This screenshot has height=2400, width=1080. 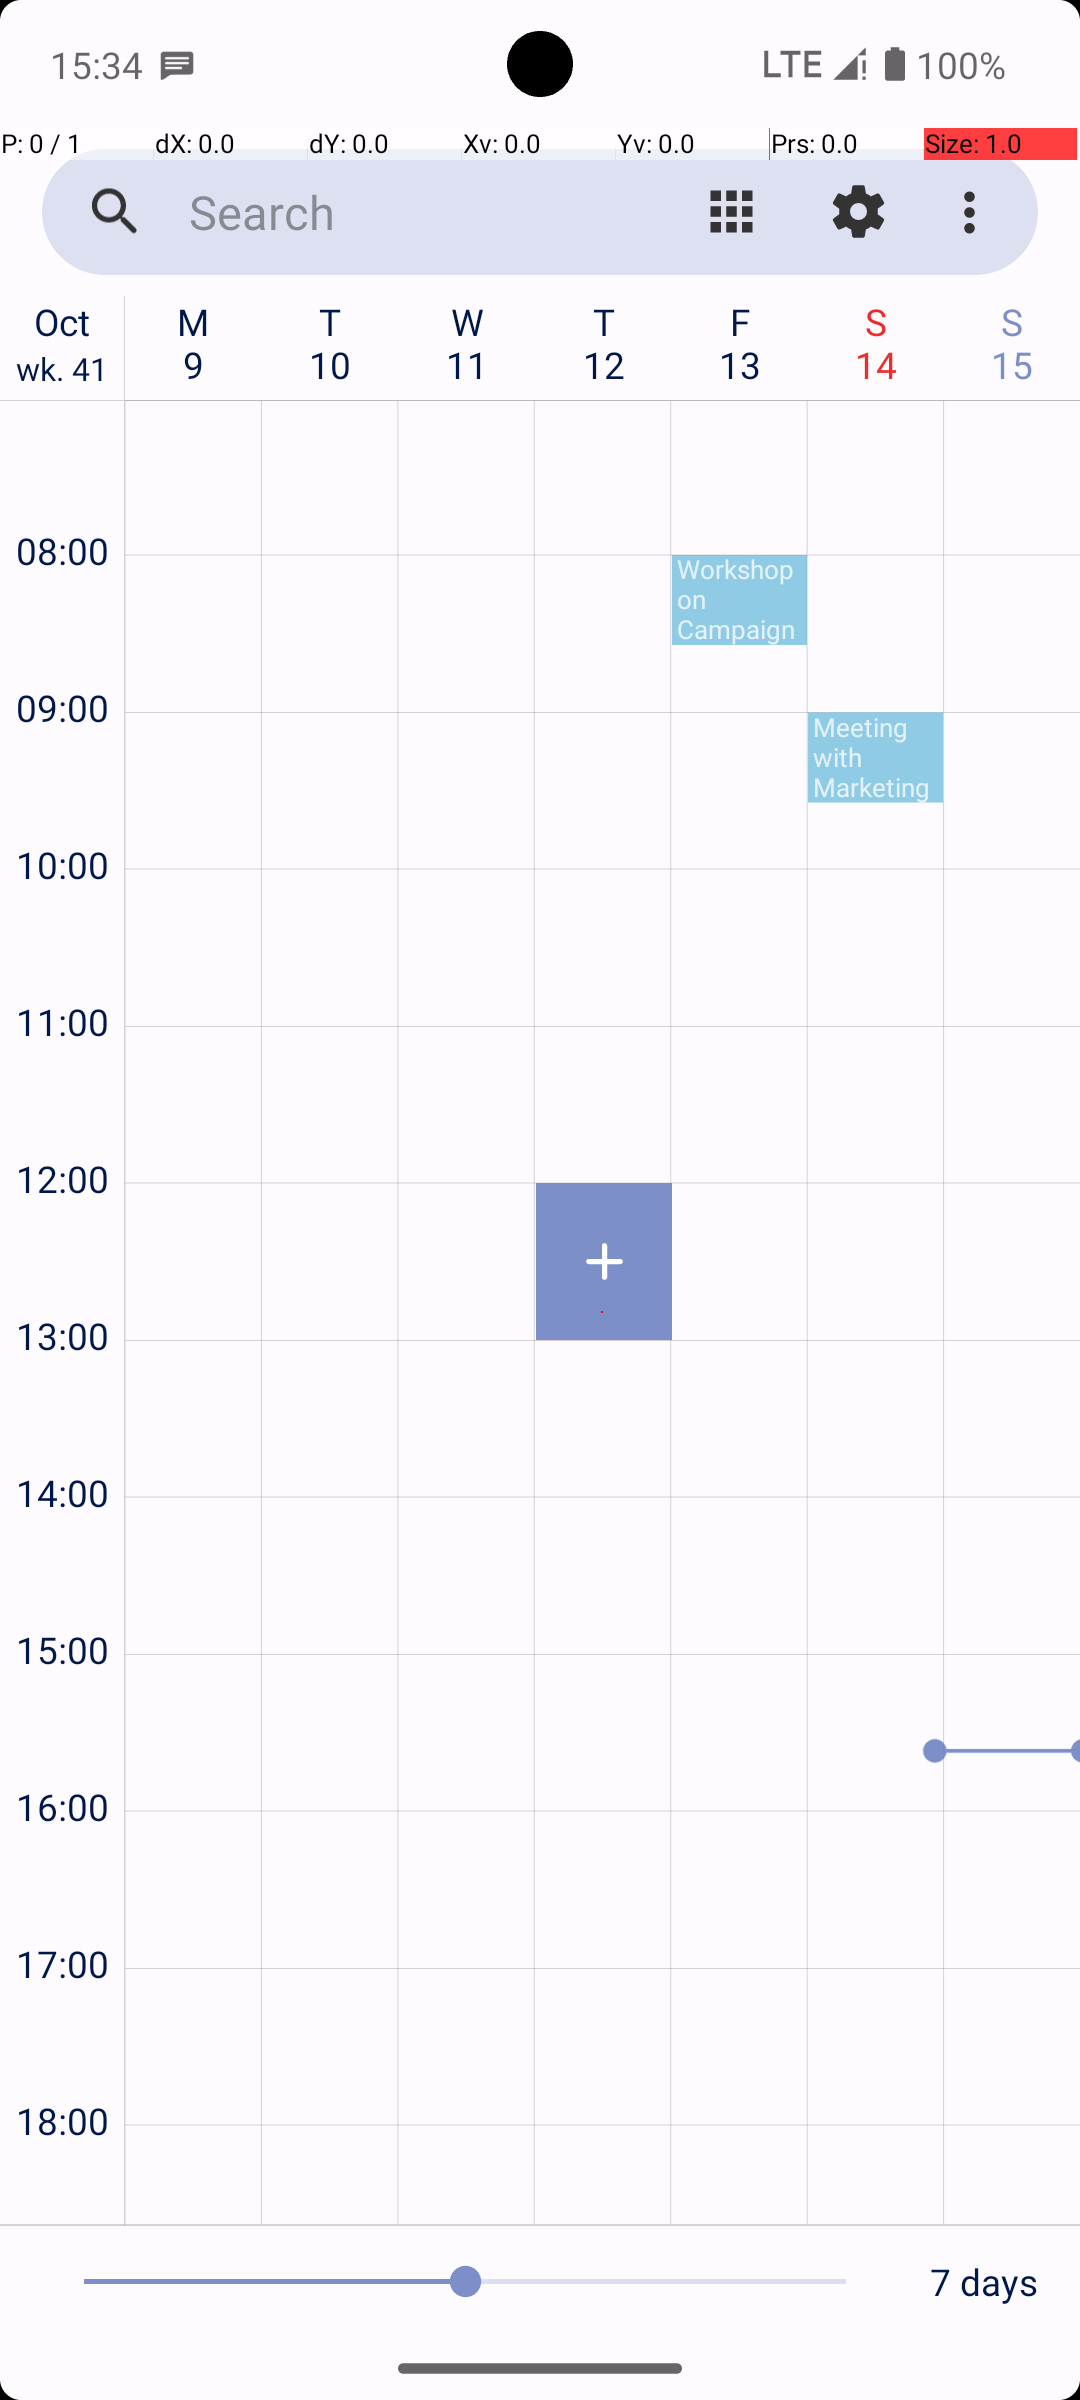 What do you see at coordinates (740, 343) in the screenshot?
I see `F
13` at bounding box center [740, 343].